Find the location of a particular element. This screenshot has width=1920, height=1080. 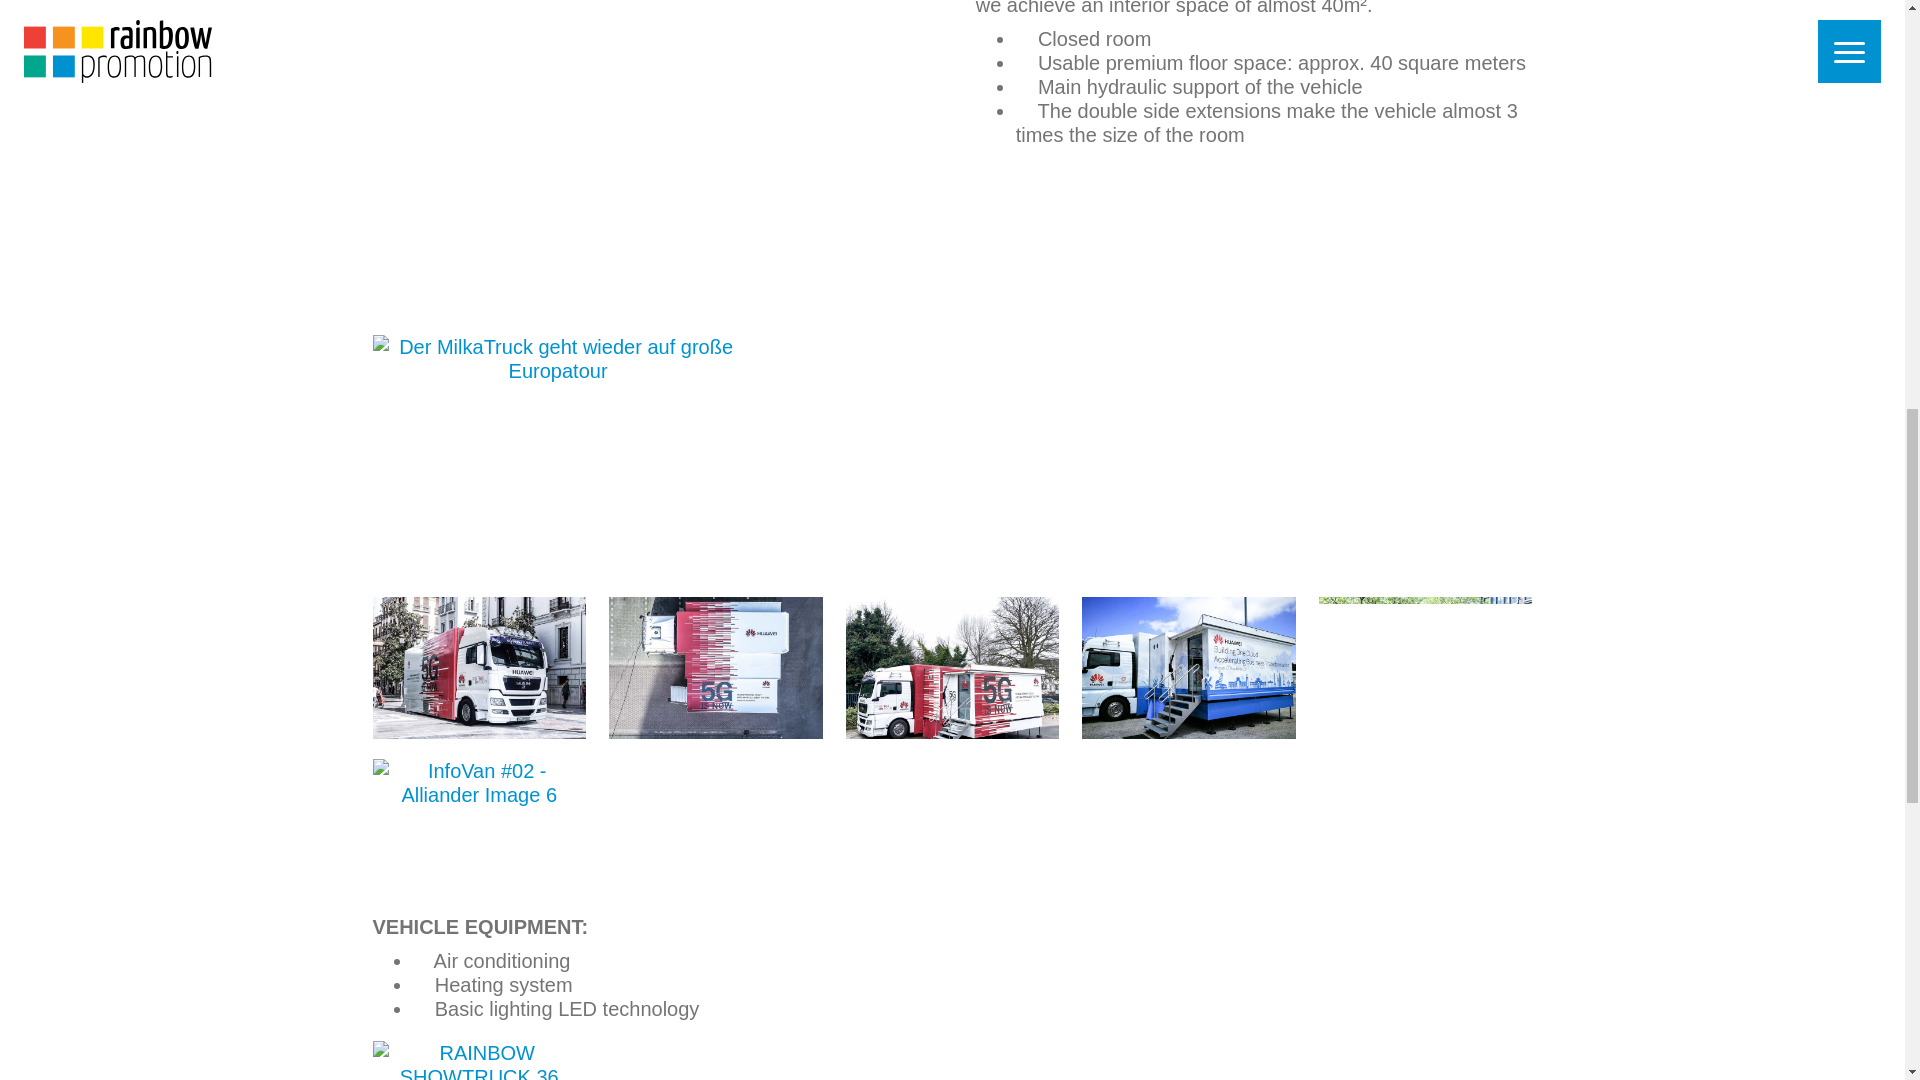

Huawei 2018 showtruck 5G Image 1 is located at coordinates (478, 668).